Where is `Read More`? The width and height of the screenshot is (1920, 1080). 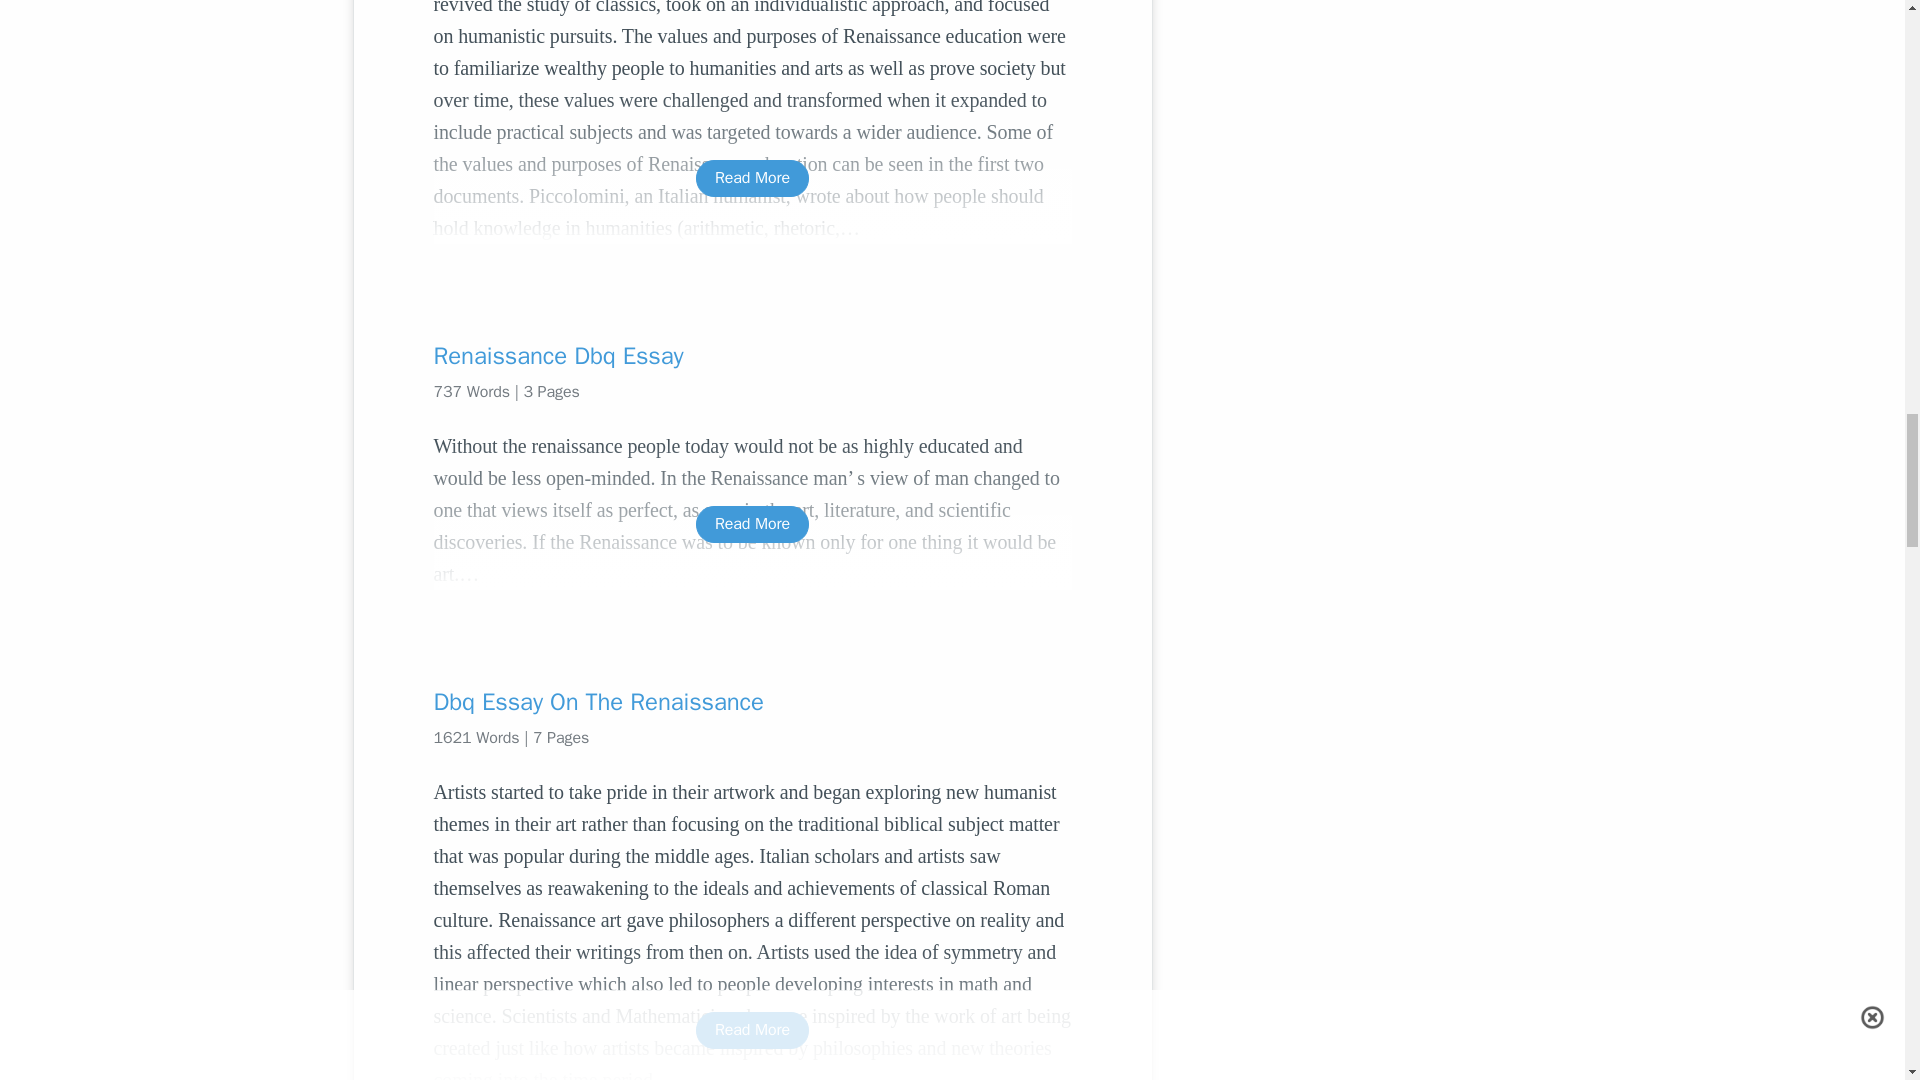
Read More is located at coordinates (752, 1030).